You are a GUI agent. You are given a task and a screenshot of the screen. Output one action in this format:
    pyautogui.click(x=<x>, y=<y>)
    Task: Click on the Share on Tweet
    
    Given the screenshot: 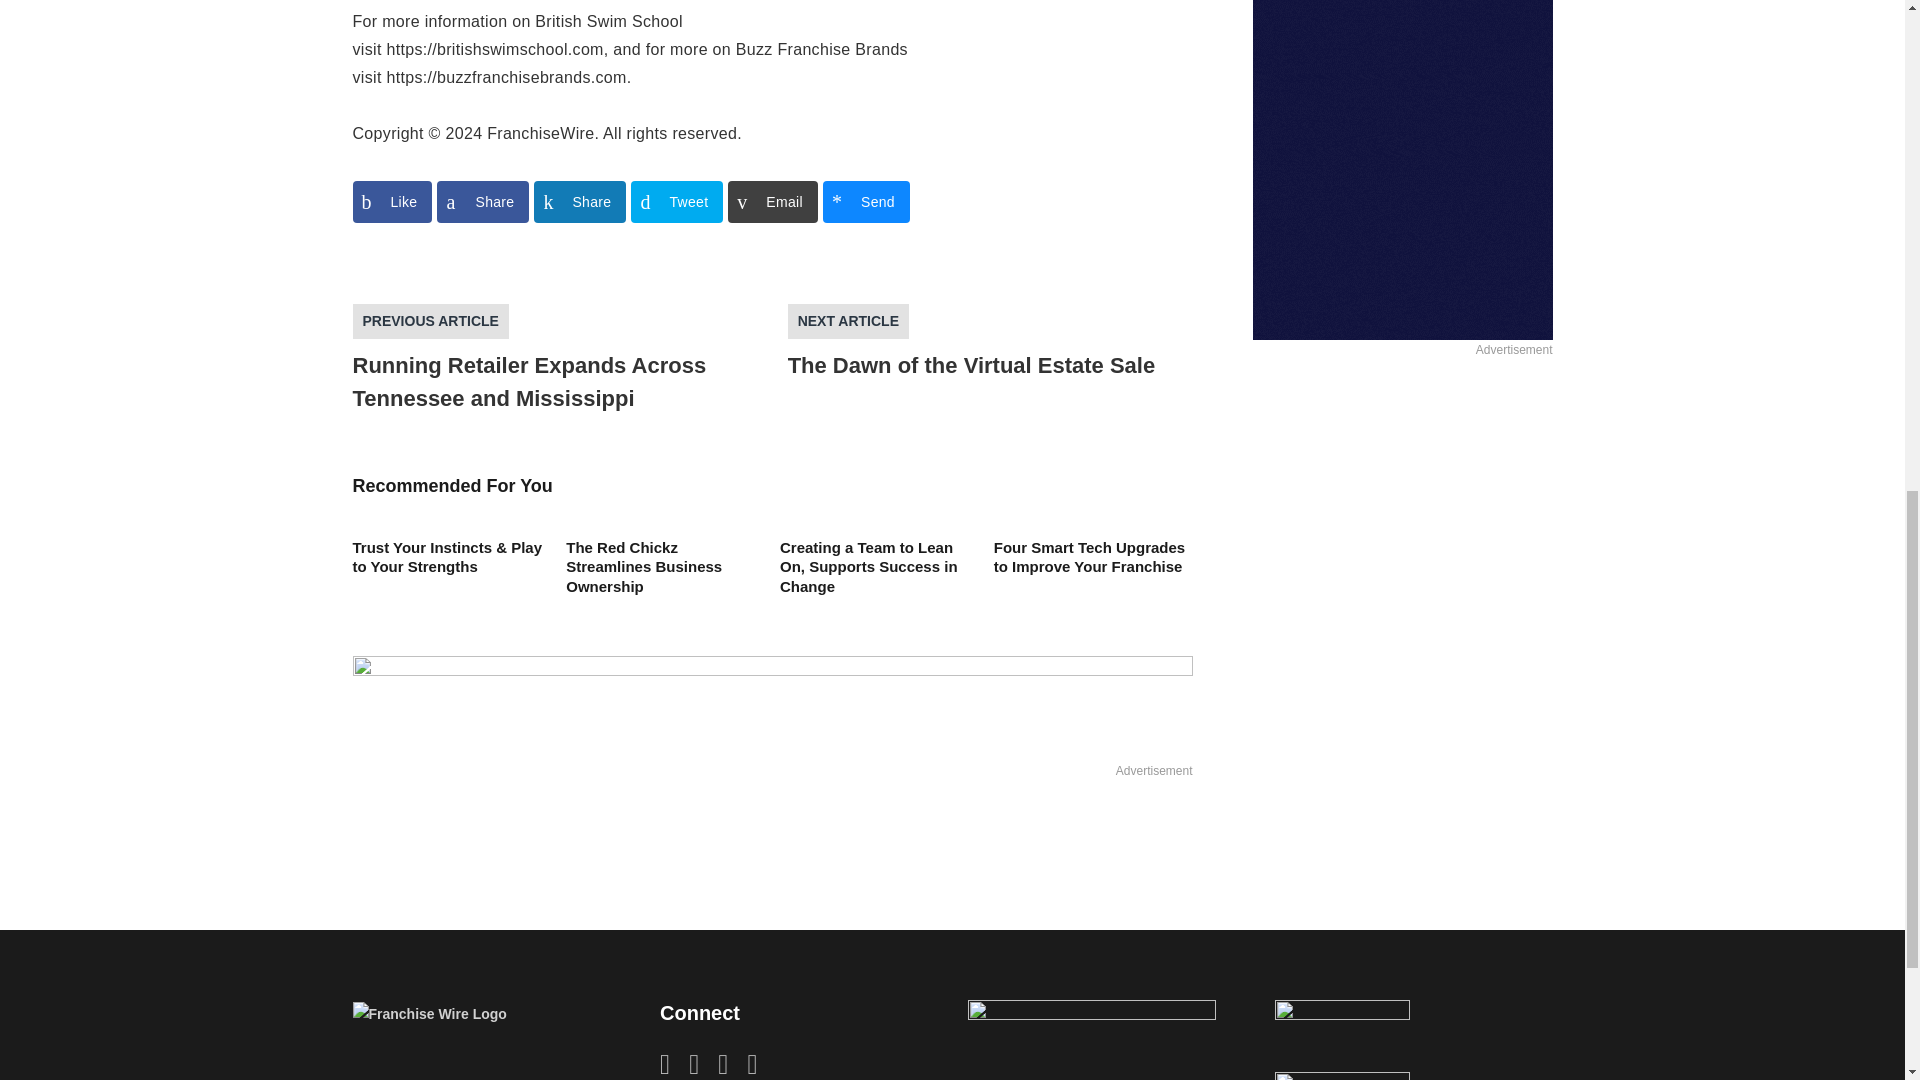 What is the action you would take?
    pyautogui.click(x=677, y=202)
    